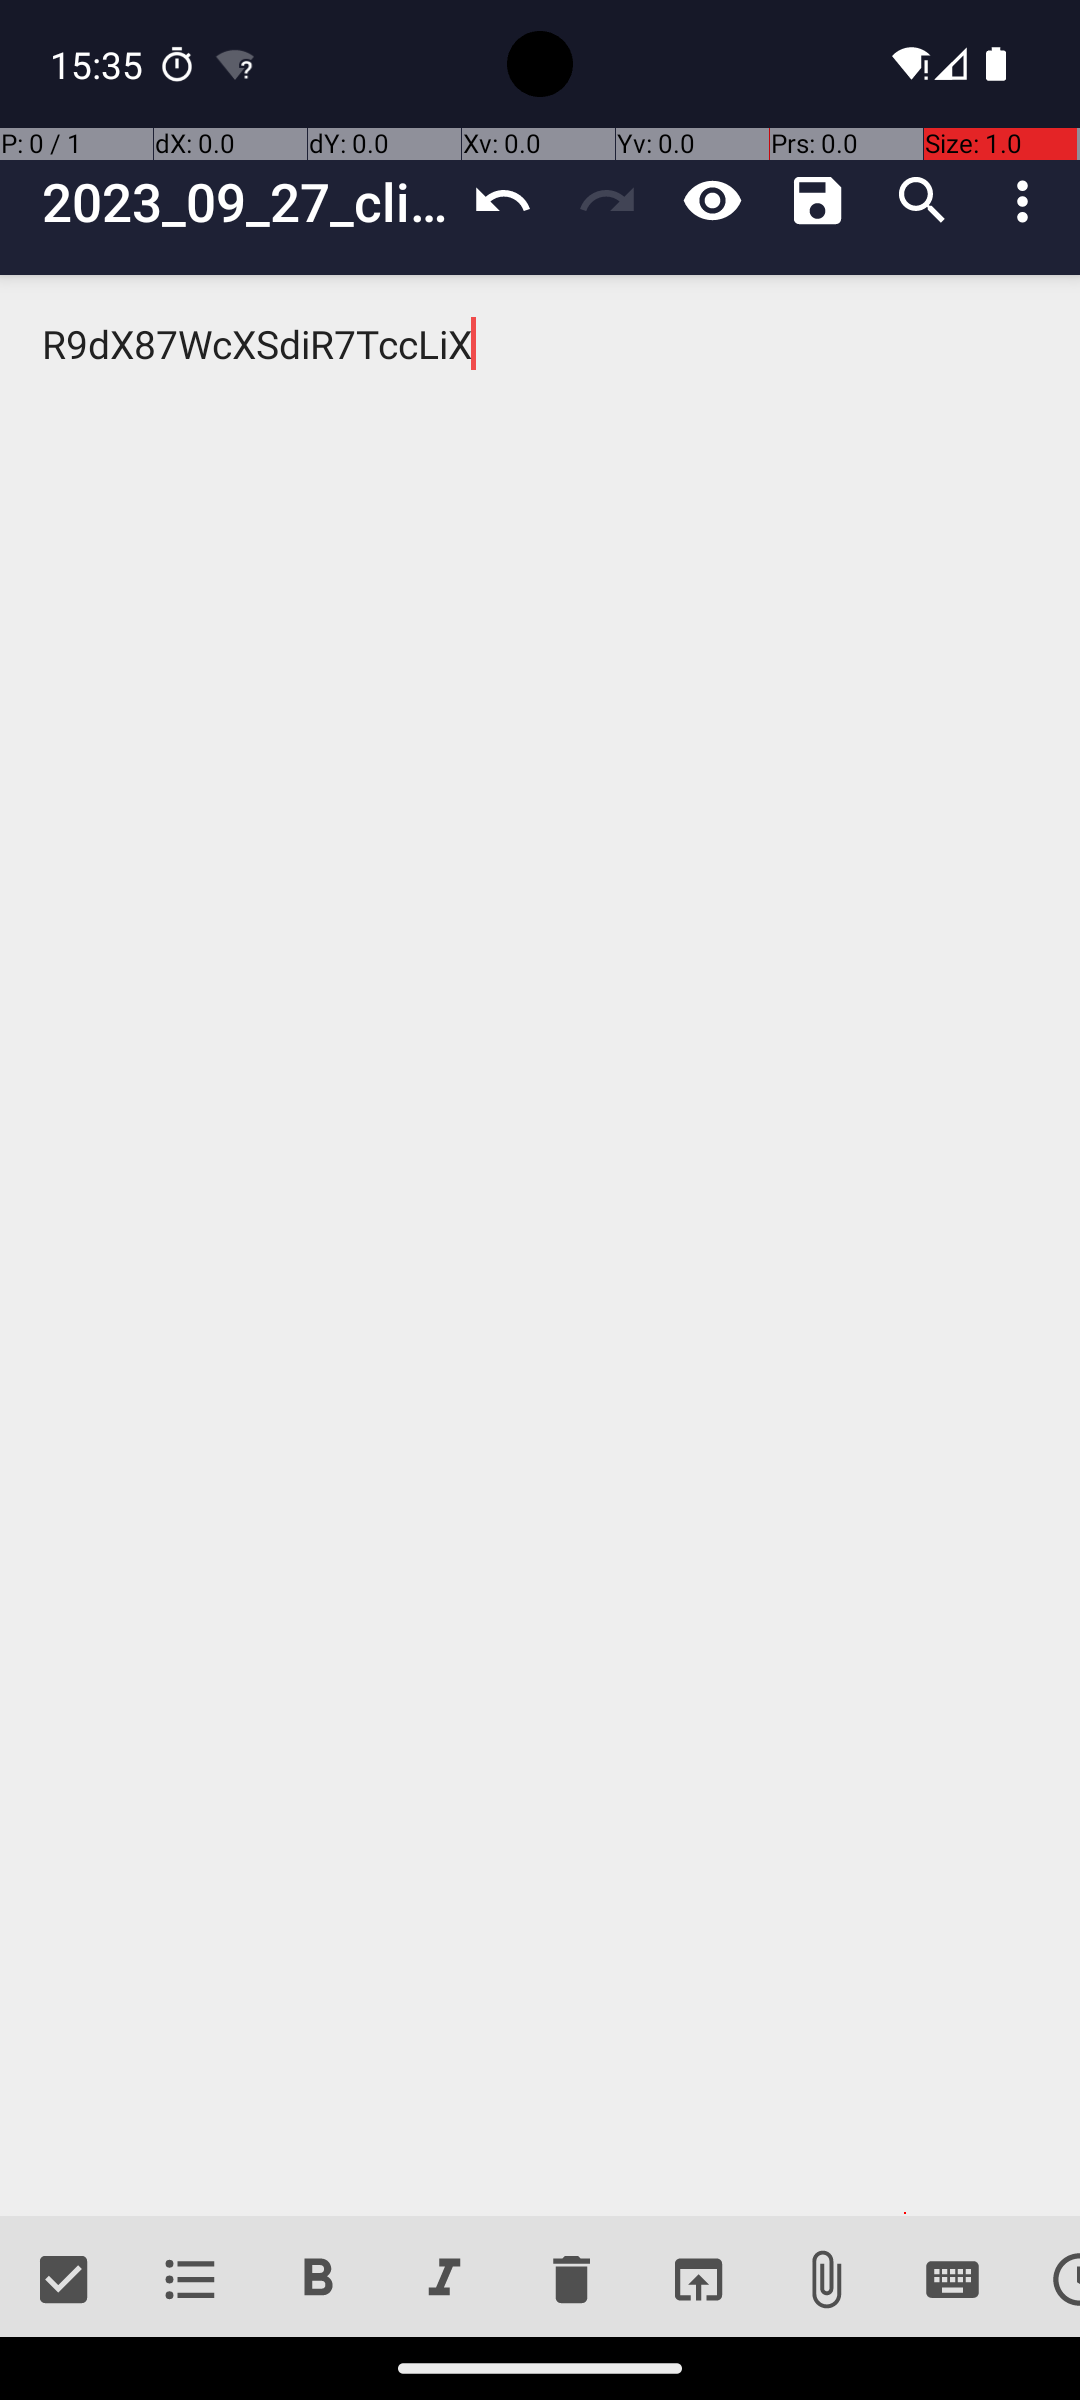 This screenshot has height=2400, width=1080. Describe the element at coordinates (540, 1246) in the screenshot. I see `R9dX87WcXSdiR7TccLiX` at that location.